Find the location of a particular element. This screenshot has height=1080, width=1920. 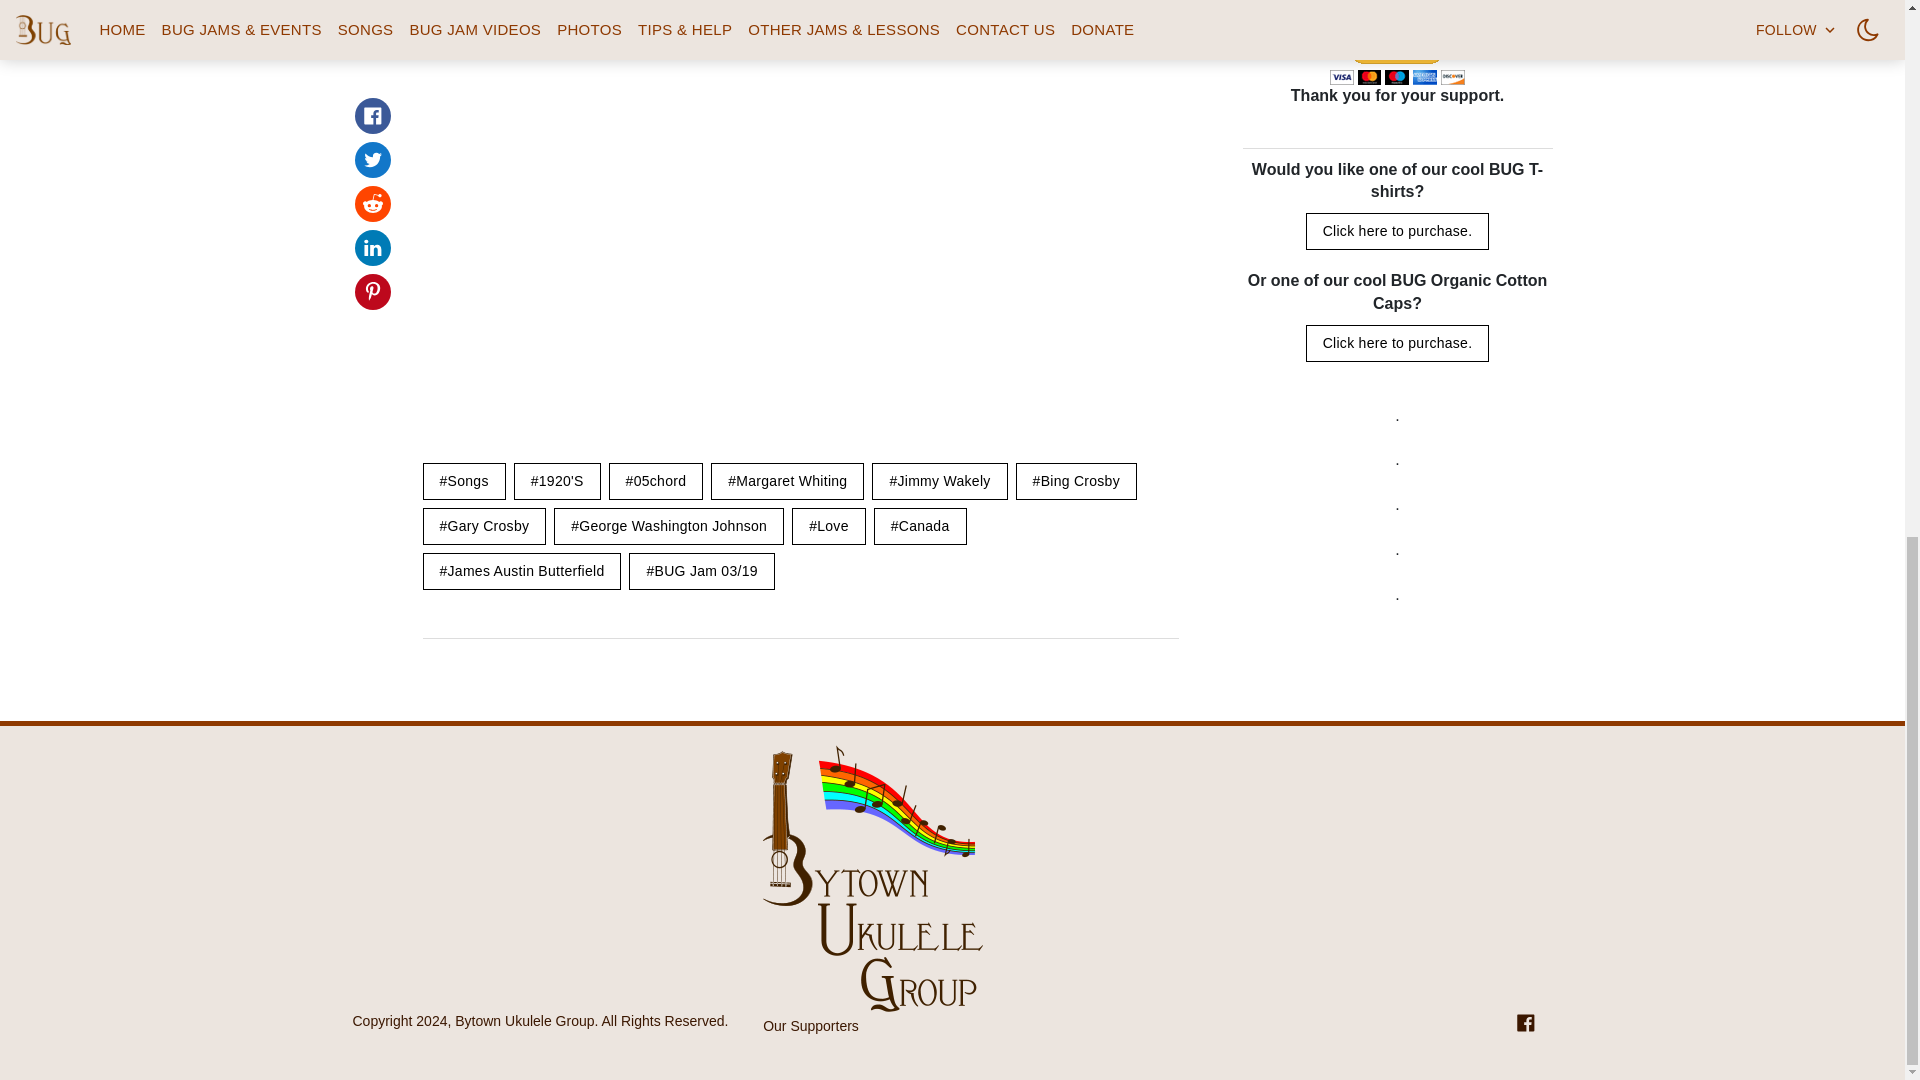

05chord is located at coordinates (656, 480).